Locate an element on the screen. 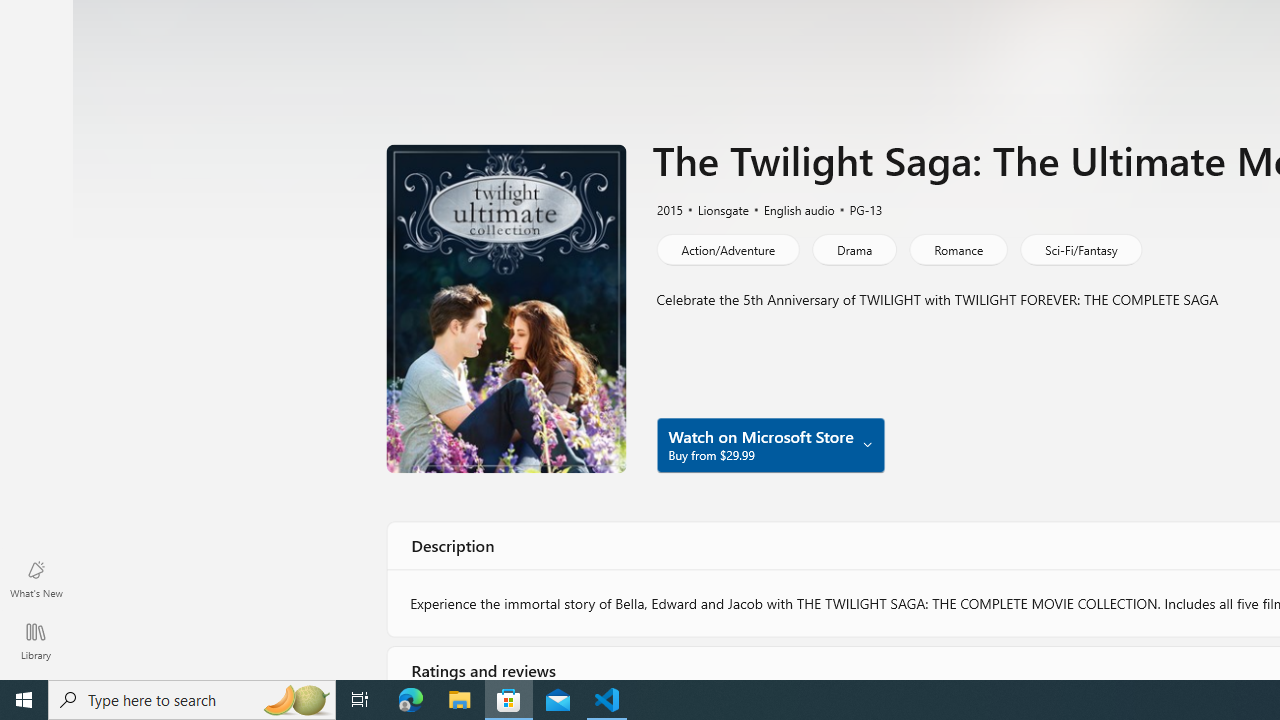  Action/Adventure is located at coordinates (726, 248).